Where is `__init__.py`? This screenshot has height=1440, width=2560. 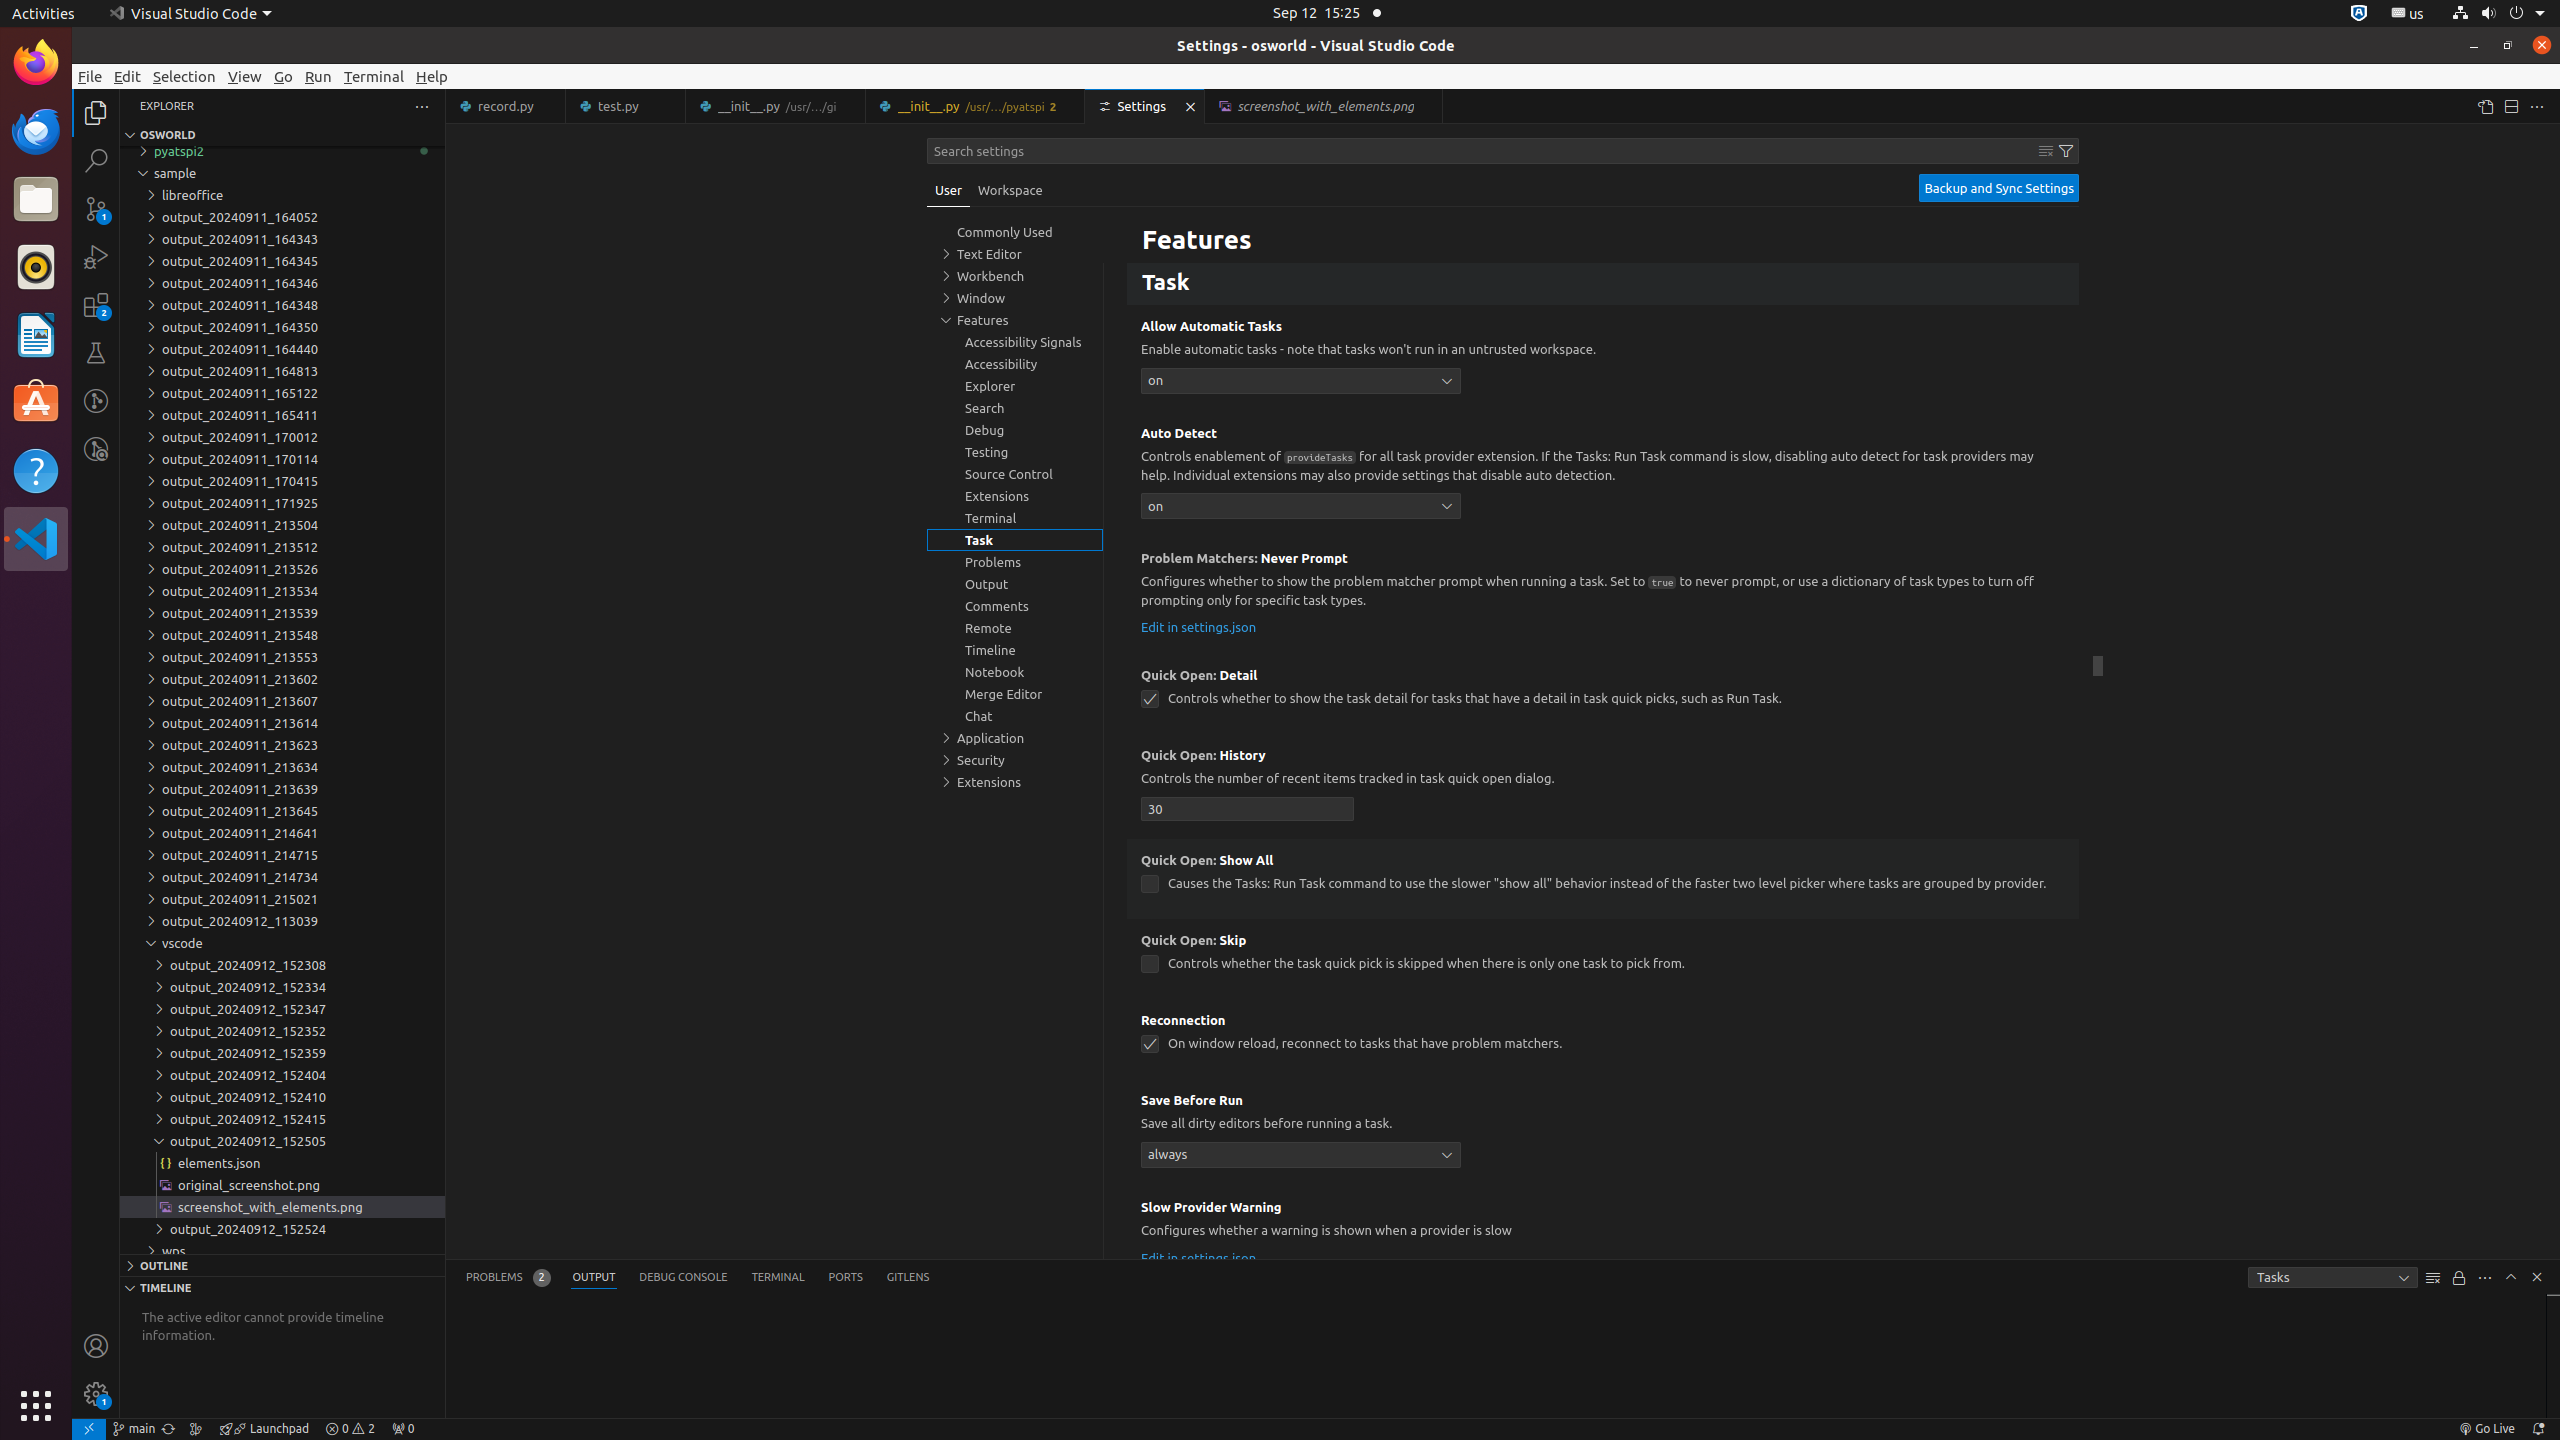
__init__.py is located at coordinates (976, 106).